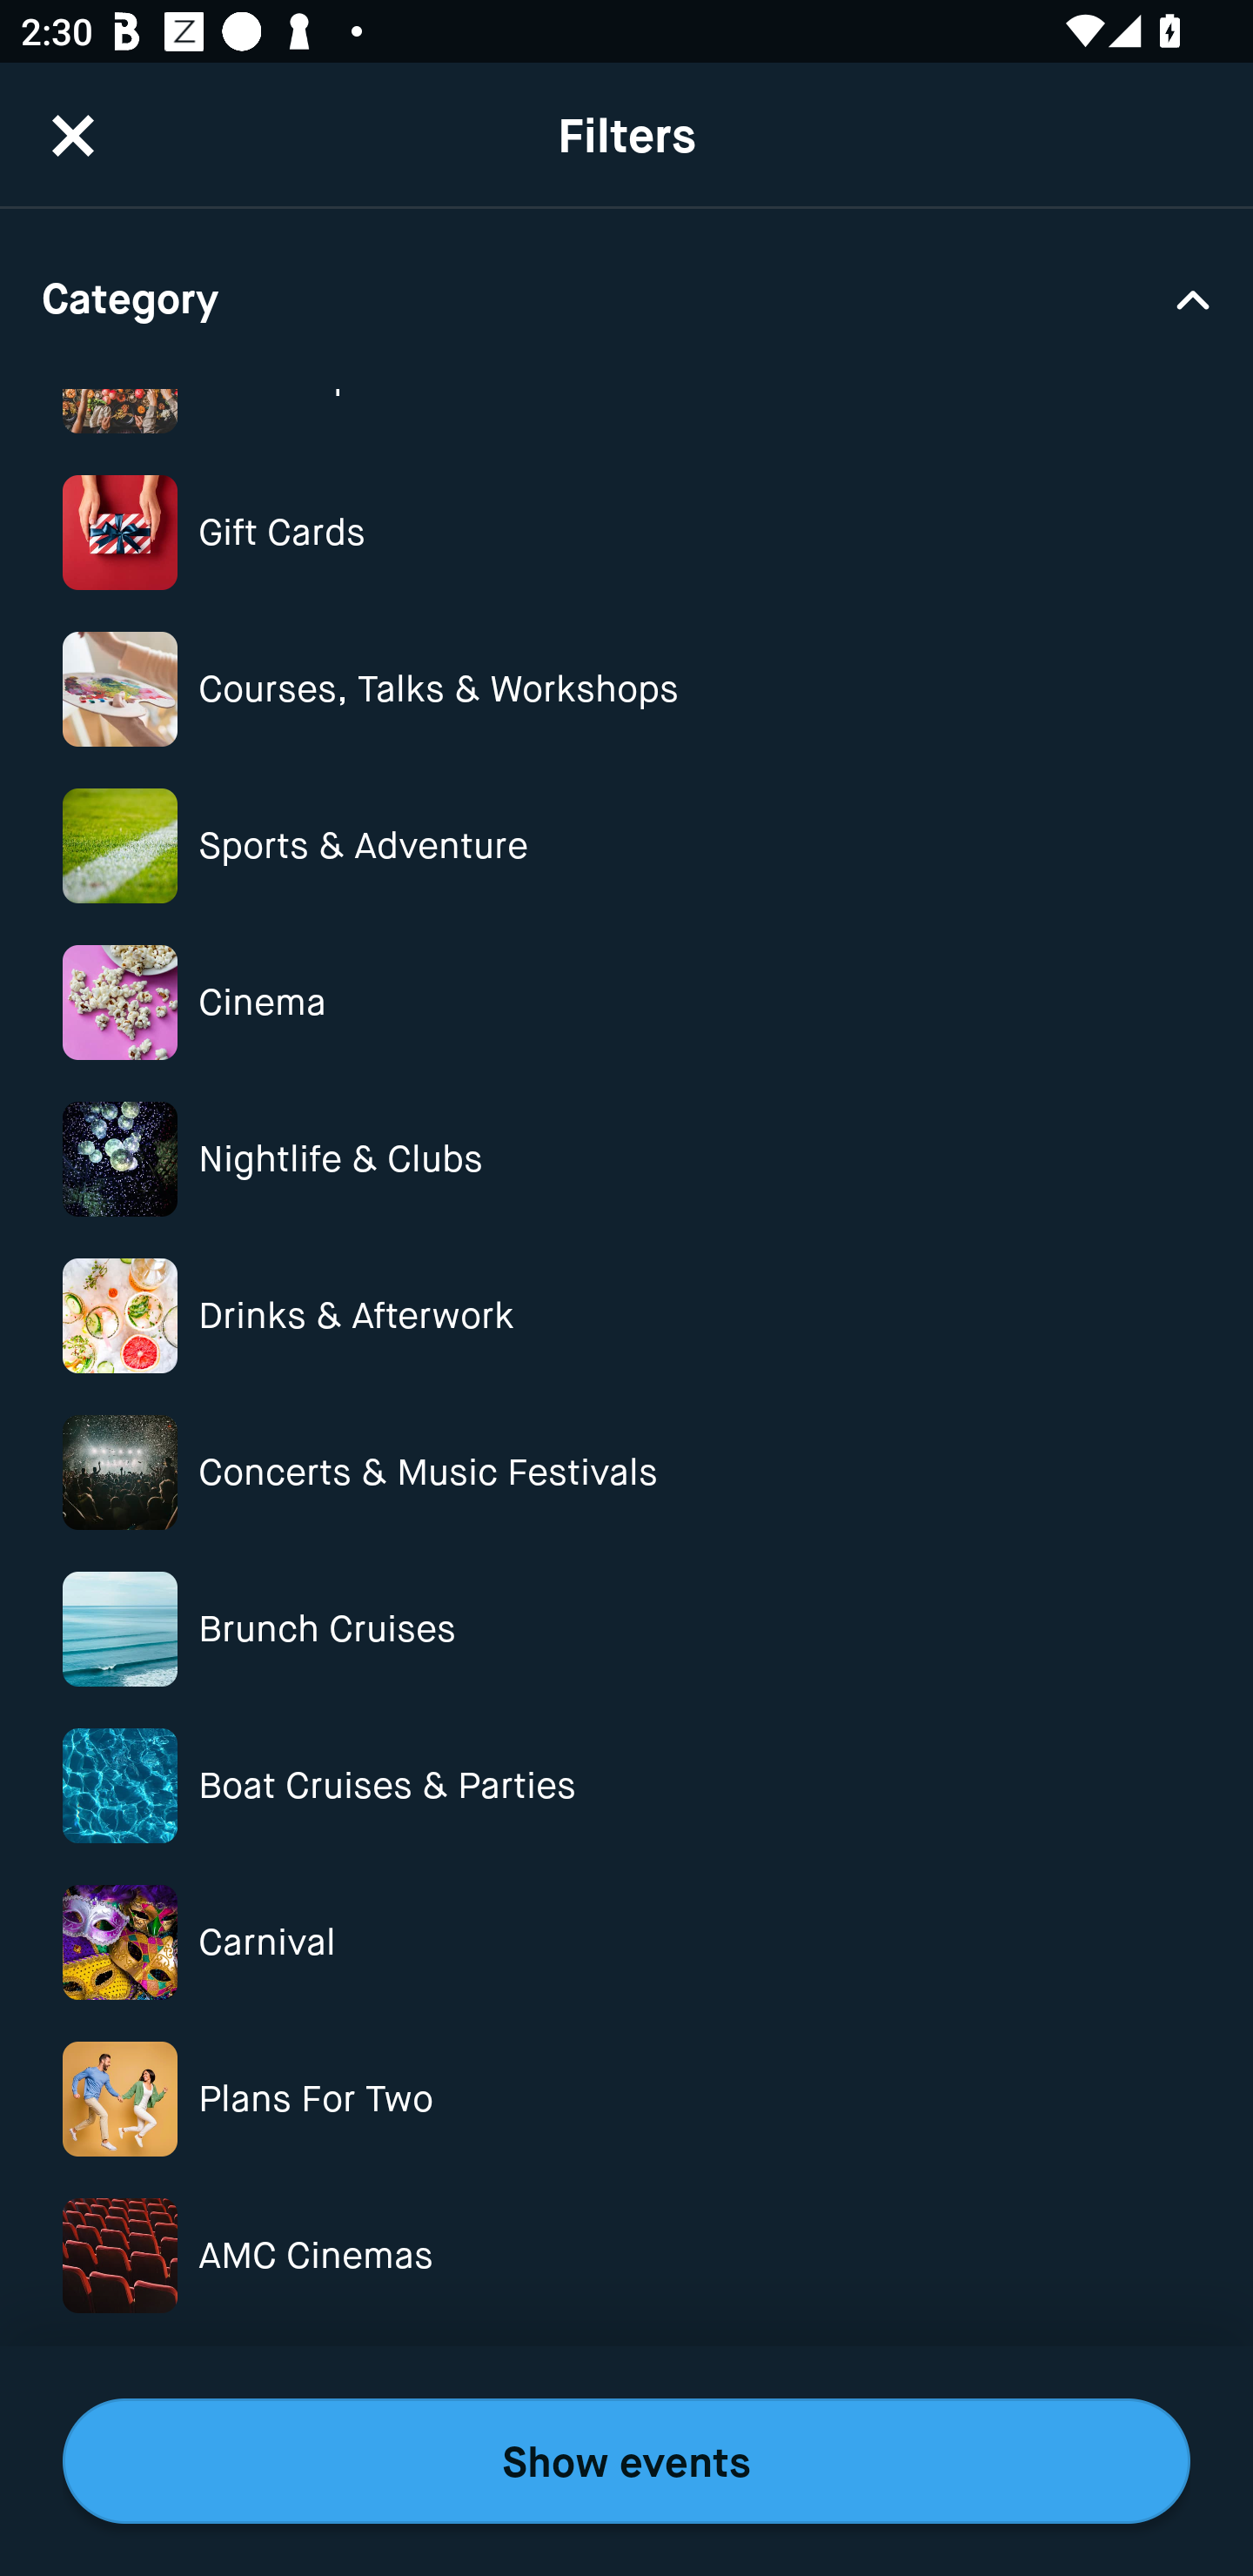 The width and height of the screenshot is (1253, 2576). What do you see at coordinates (626, 846) in the screenshot?
I see `Category Image Sports & Adventure` at bounding box center [626, 846].